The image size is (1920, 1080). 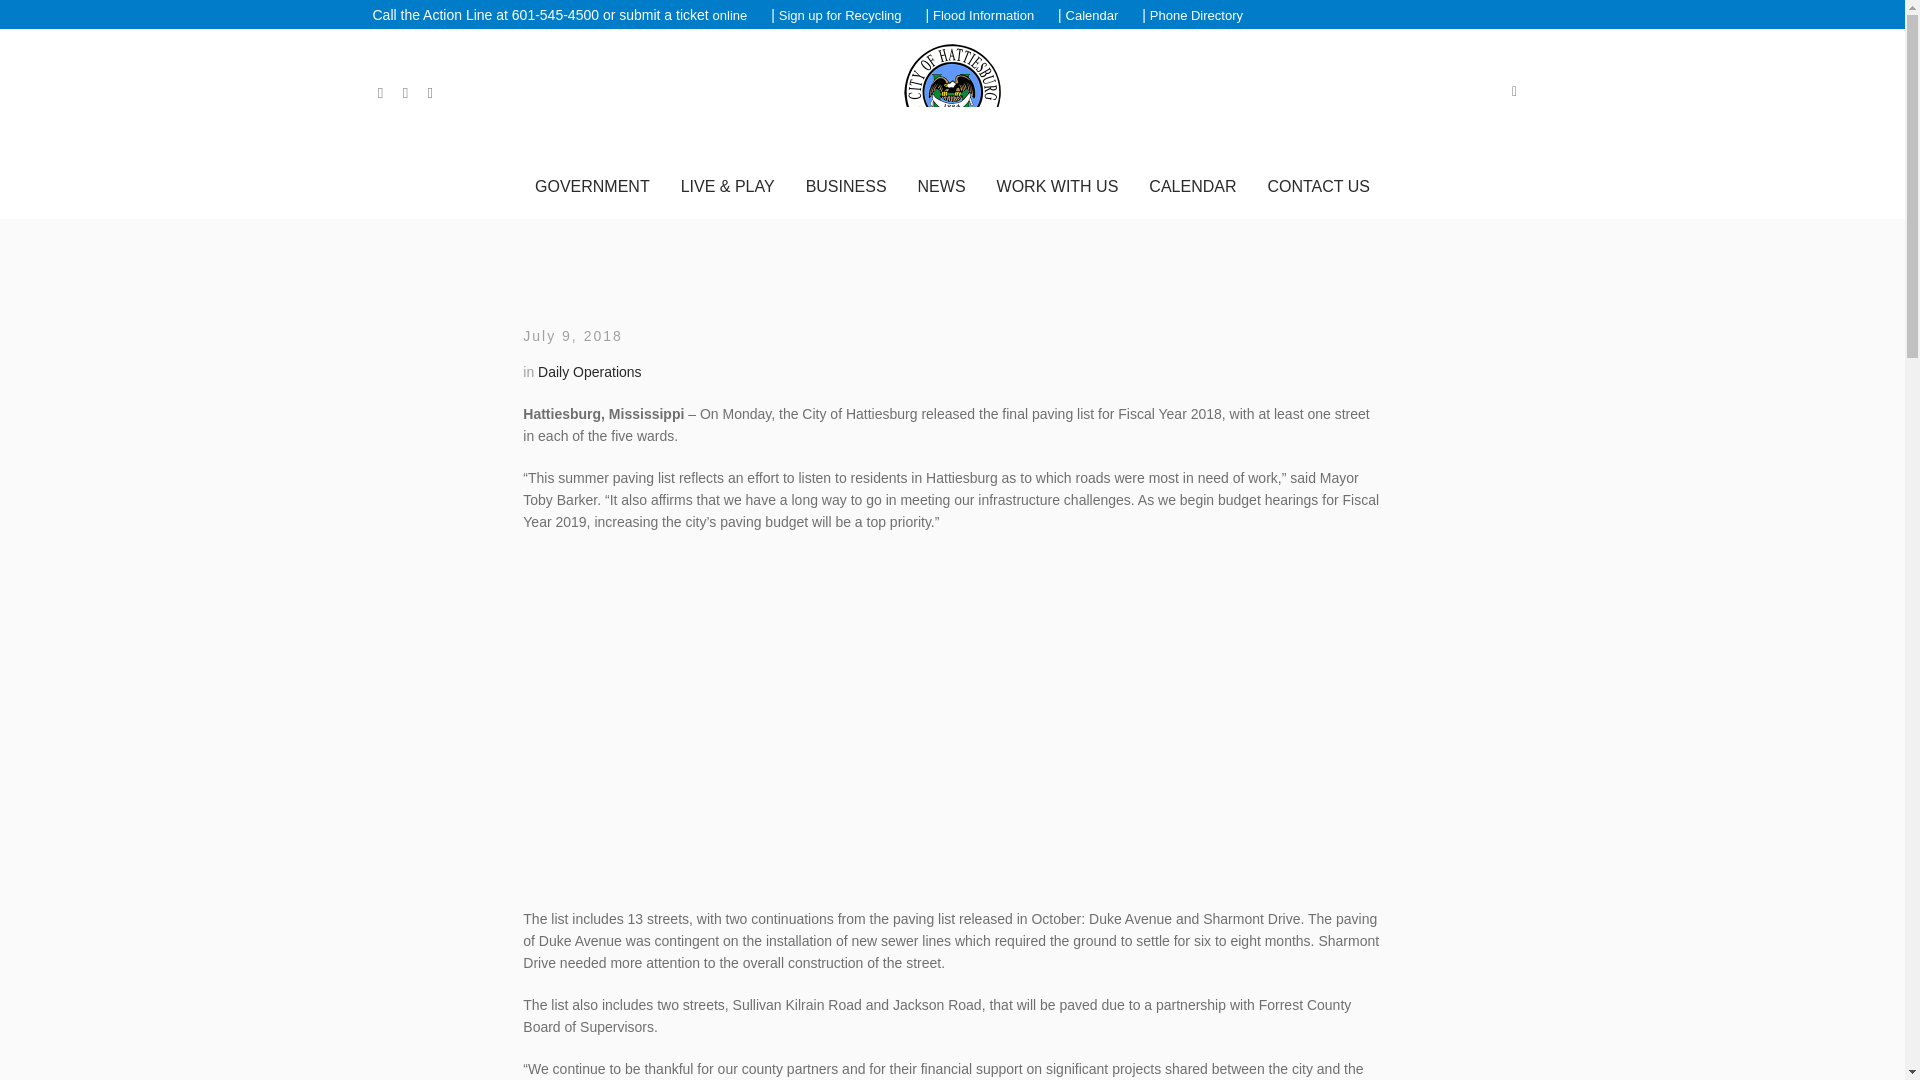 I want to click on GOVERNMENT, so click(x=592, y=186).